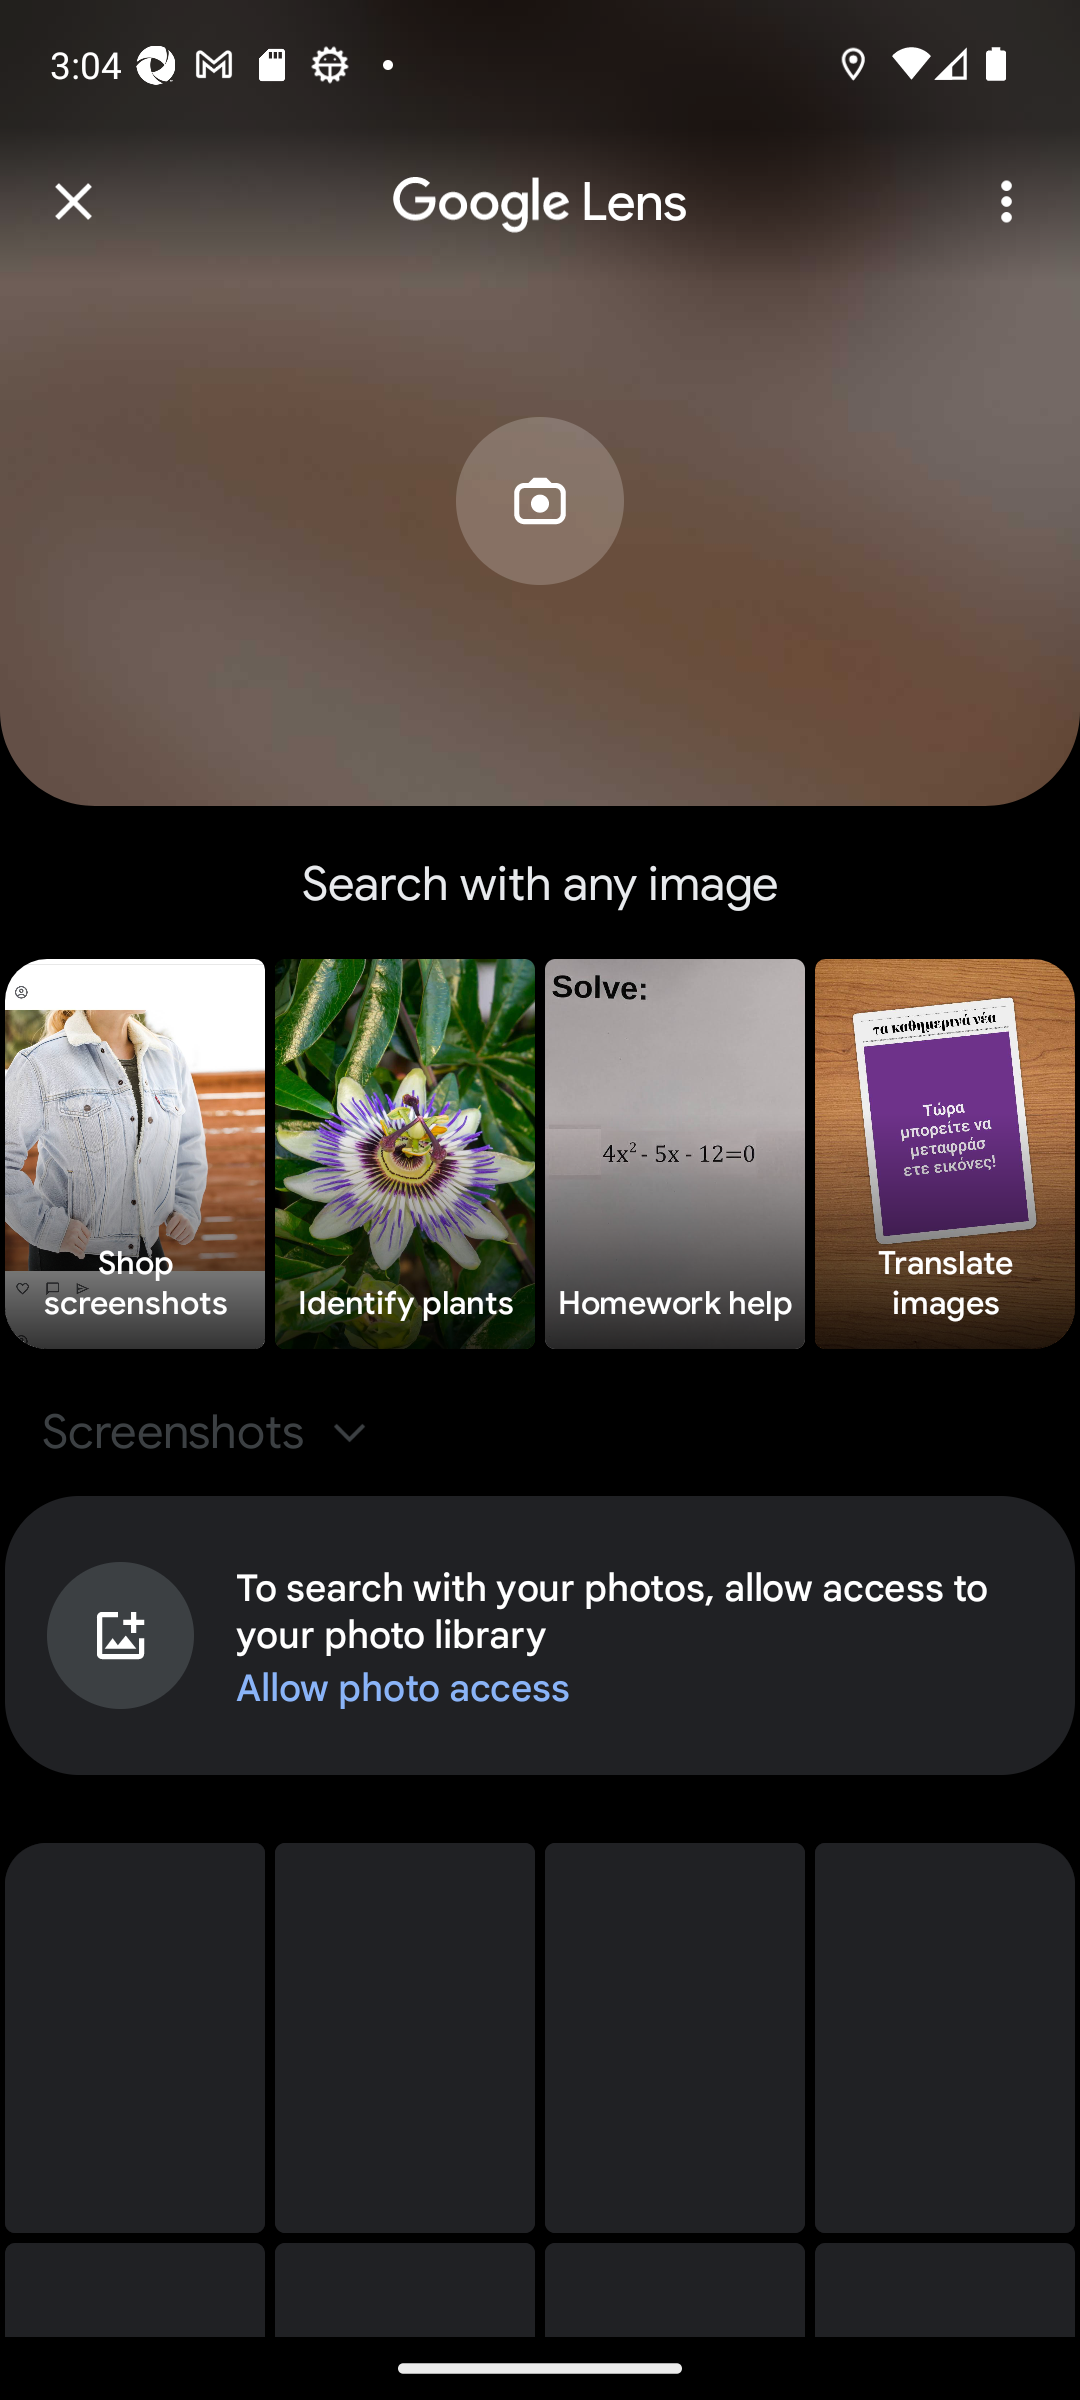  I want to click on Google Lens Lens, so click(540, 181).